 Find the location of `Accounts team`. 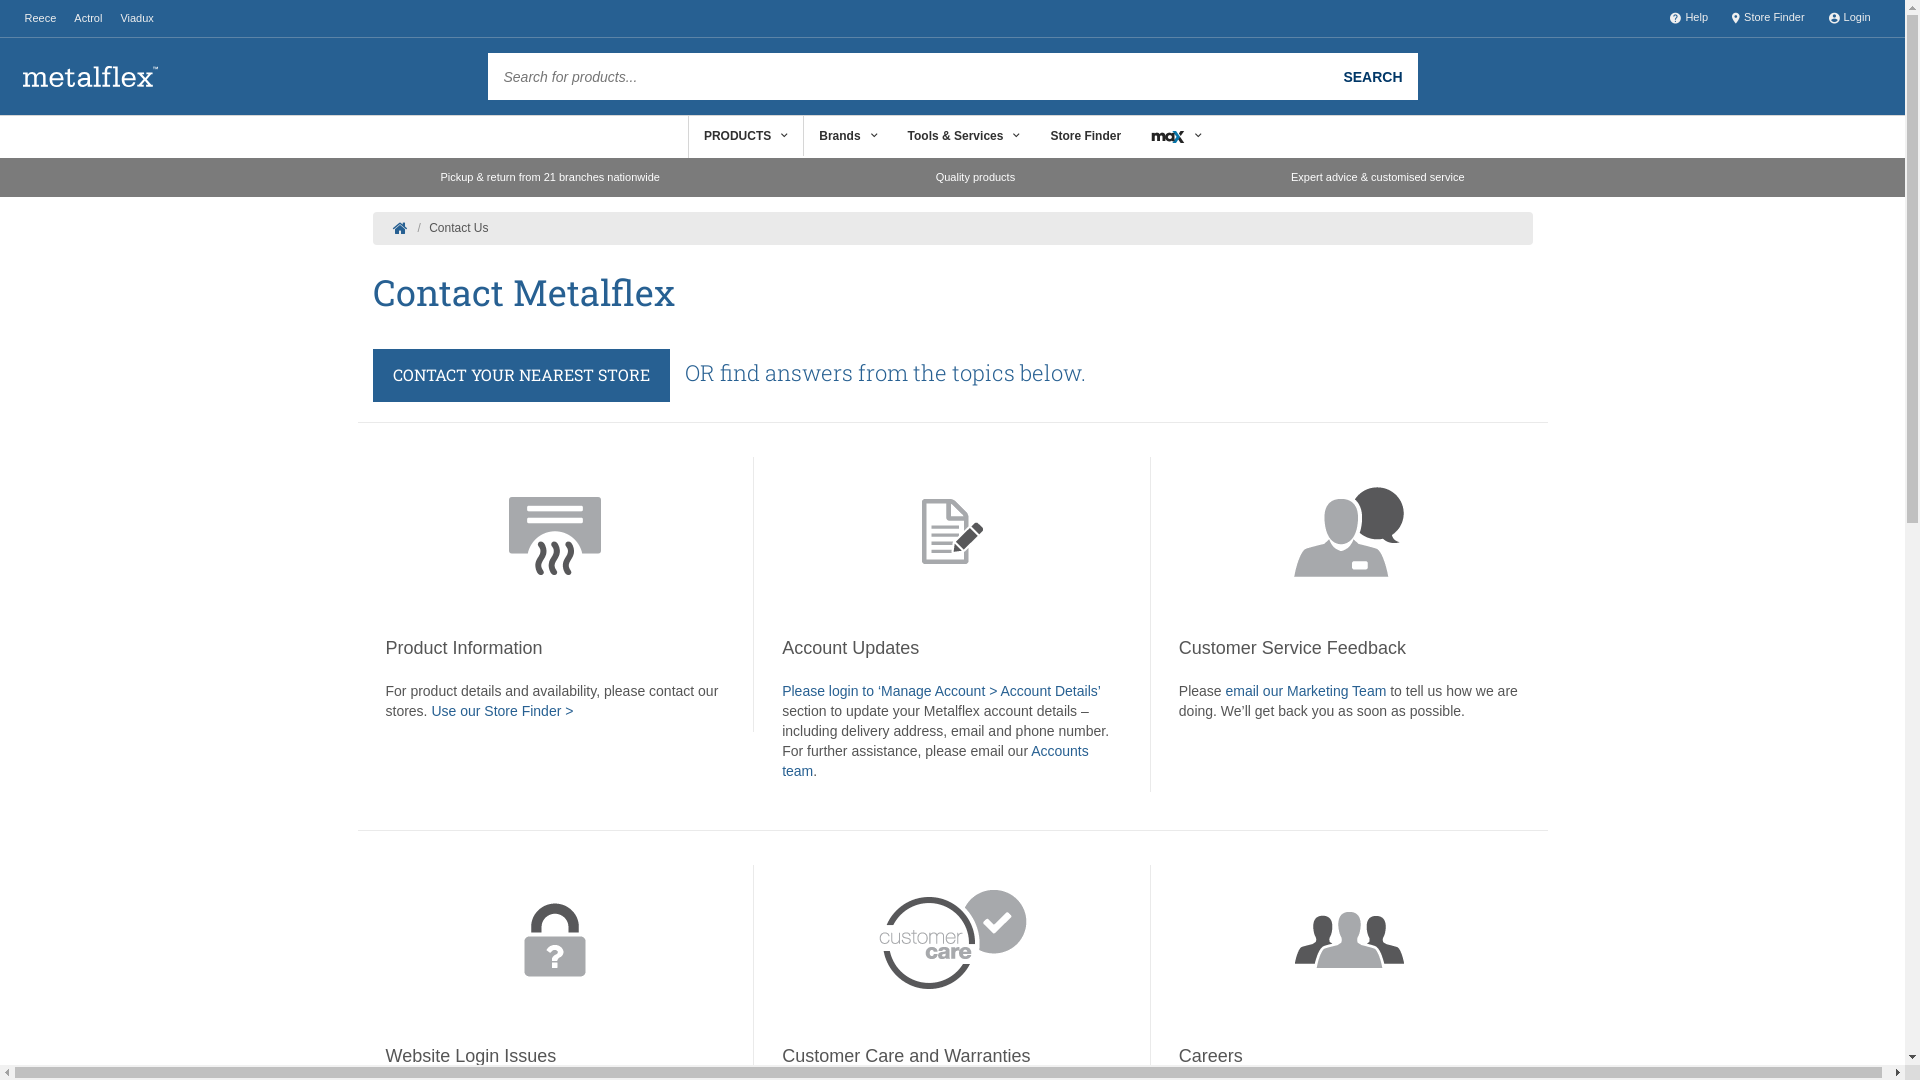

Accounts team is located at coordinates (936, 761).